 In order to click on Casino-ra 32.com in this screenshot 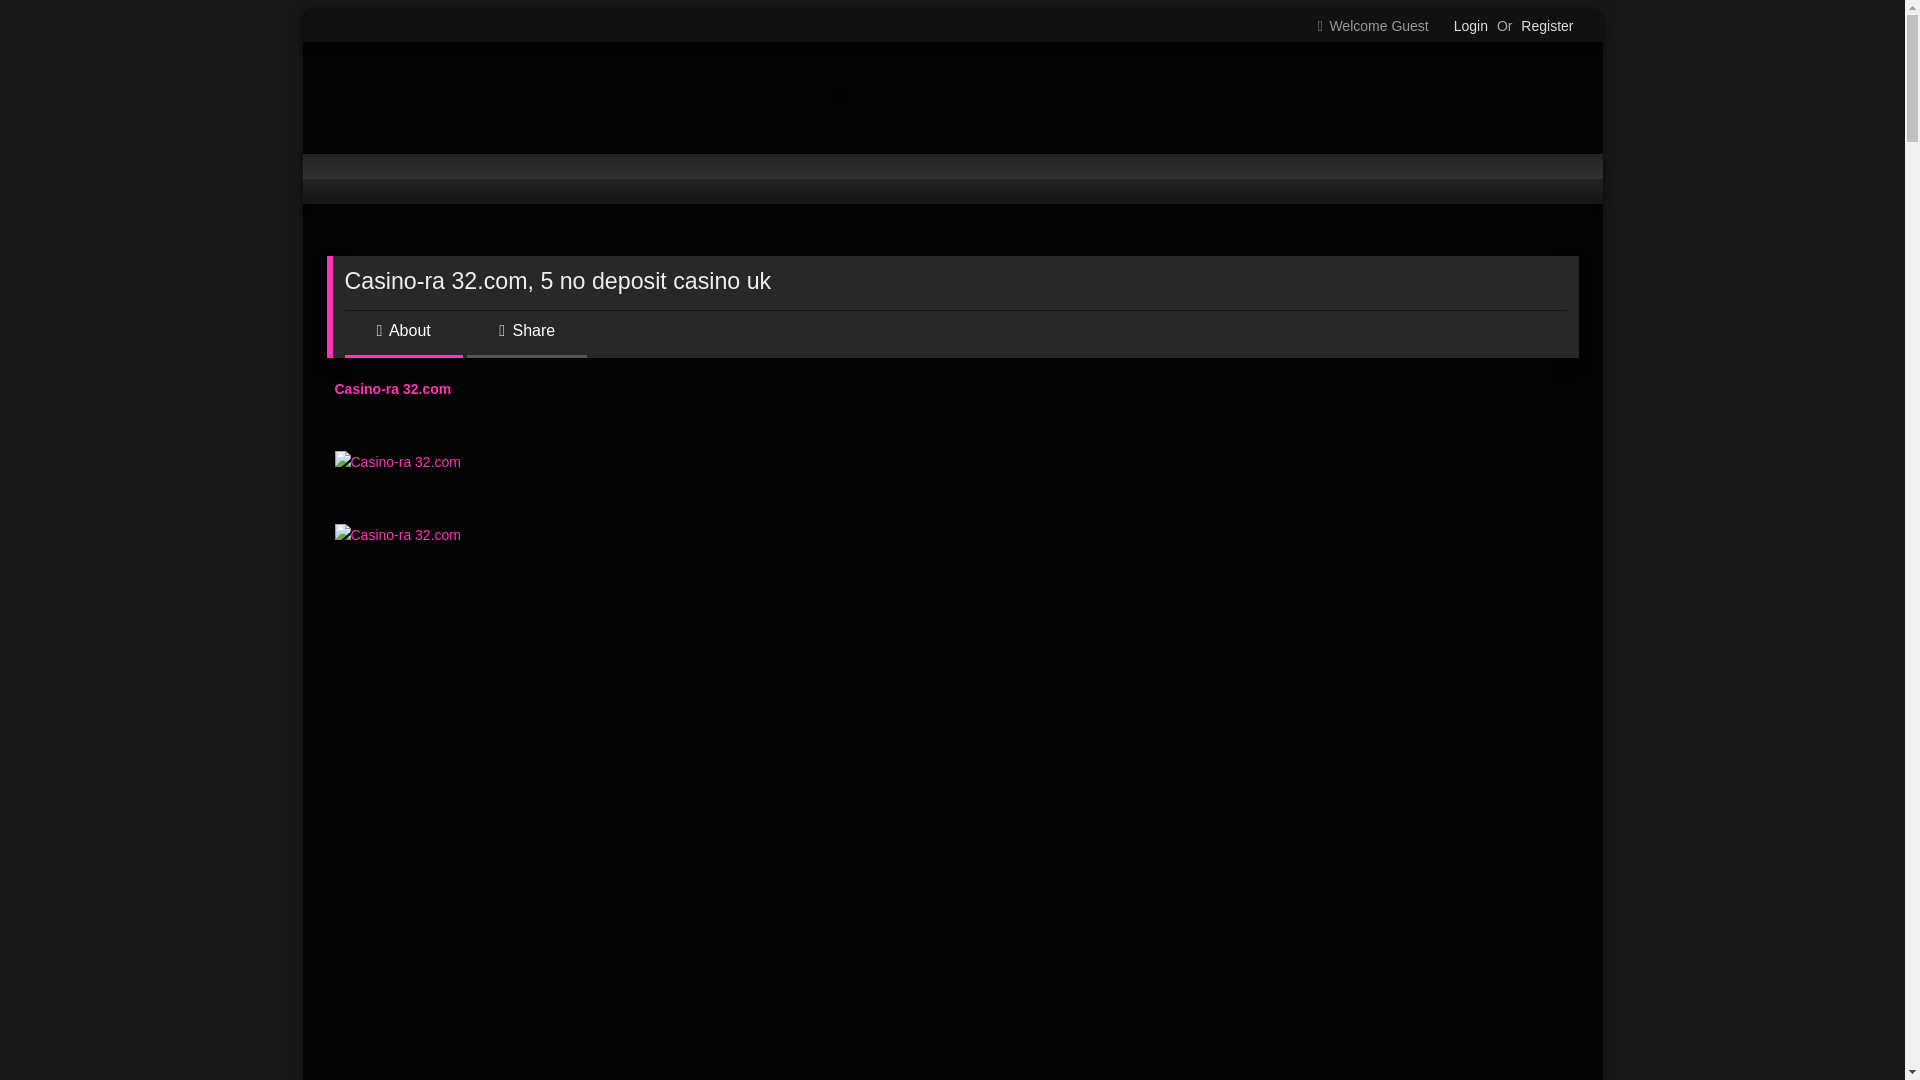, I will do `click(392, 389)`.